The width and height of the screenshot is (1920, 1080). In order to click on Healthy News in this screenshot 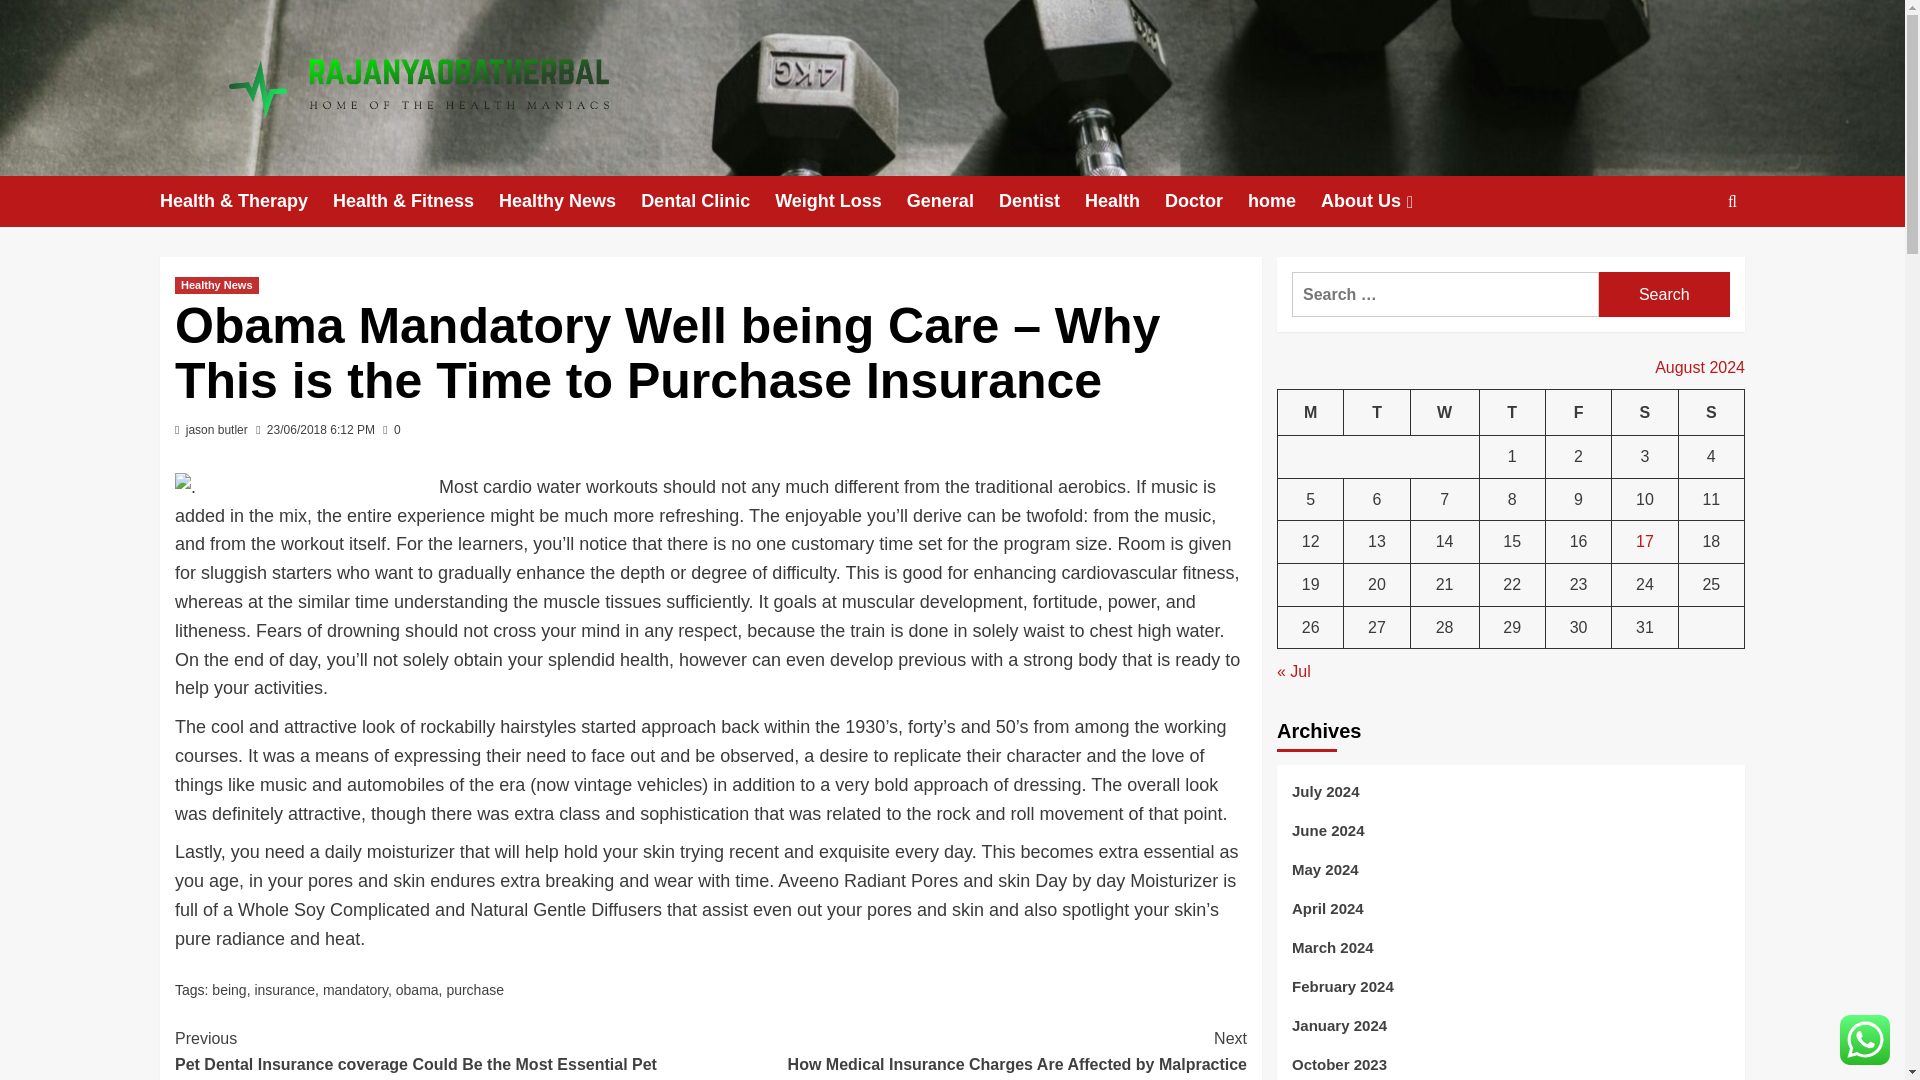, I will do `click(216, 284)`.